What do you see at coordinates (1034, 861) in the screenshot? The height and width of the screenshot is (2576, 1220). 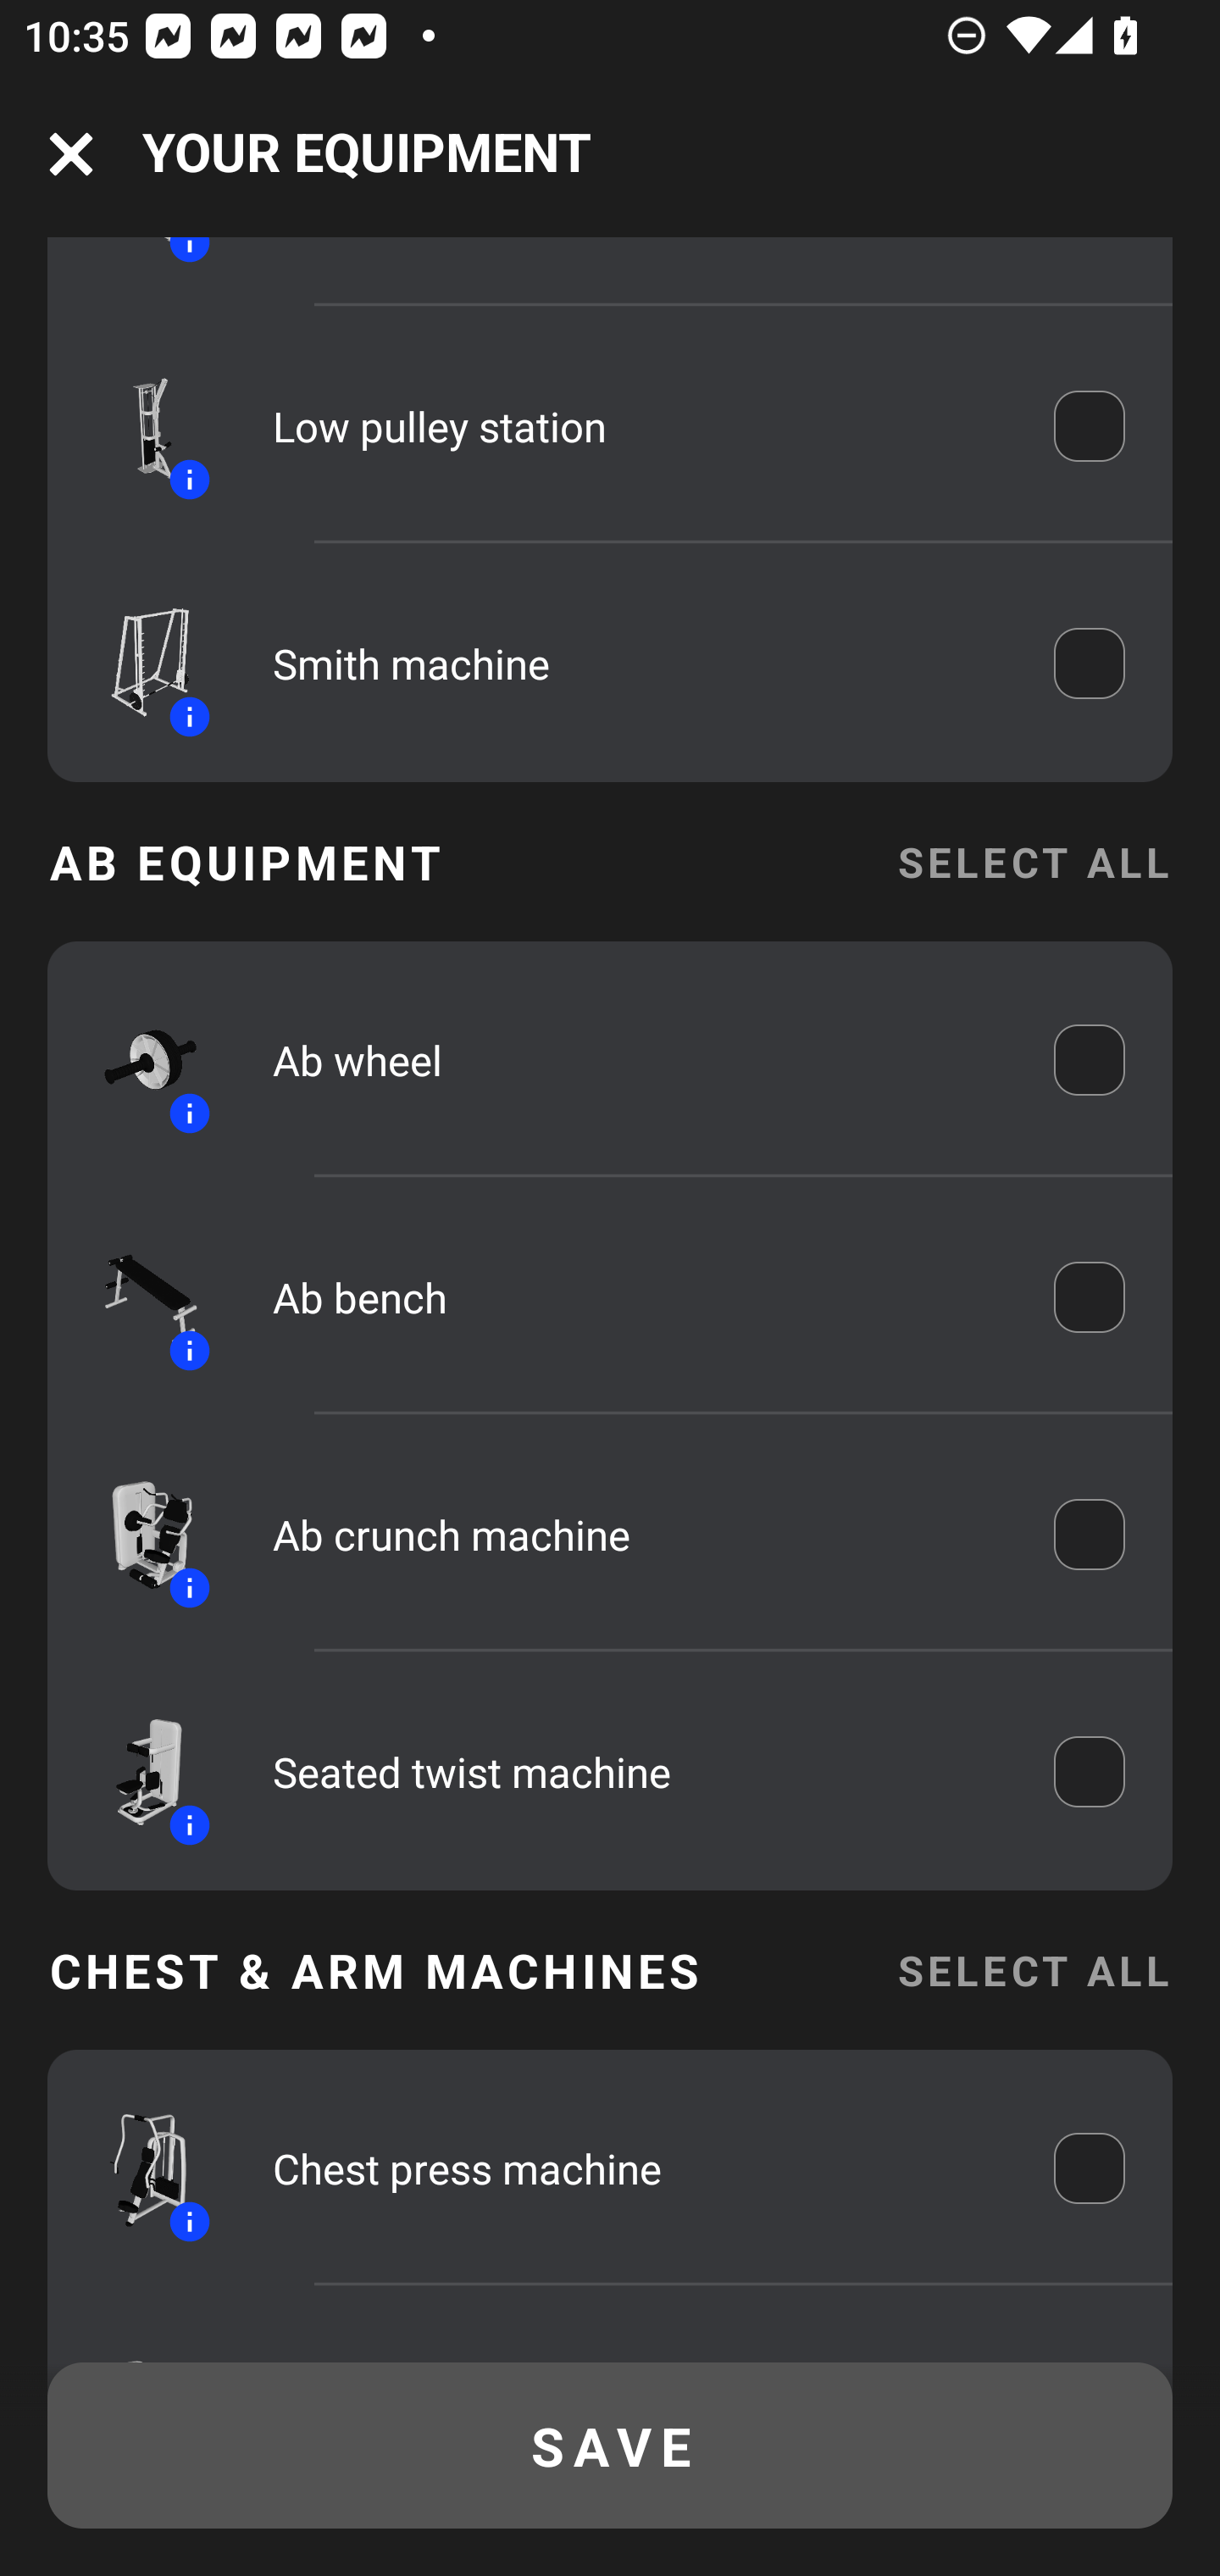 I see `SELECT ALL` at bounding box center [1034, 861].